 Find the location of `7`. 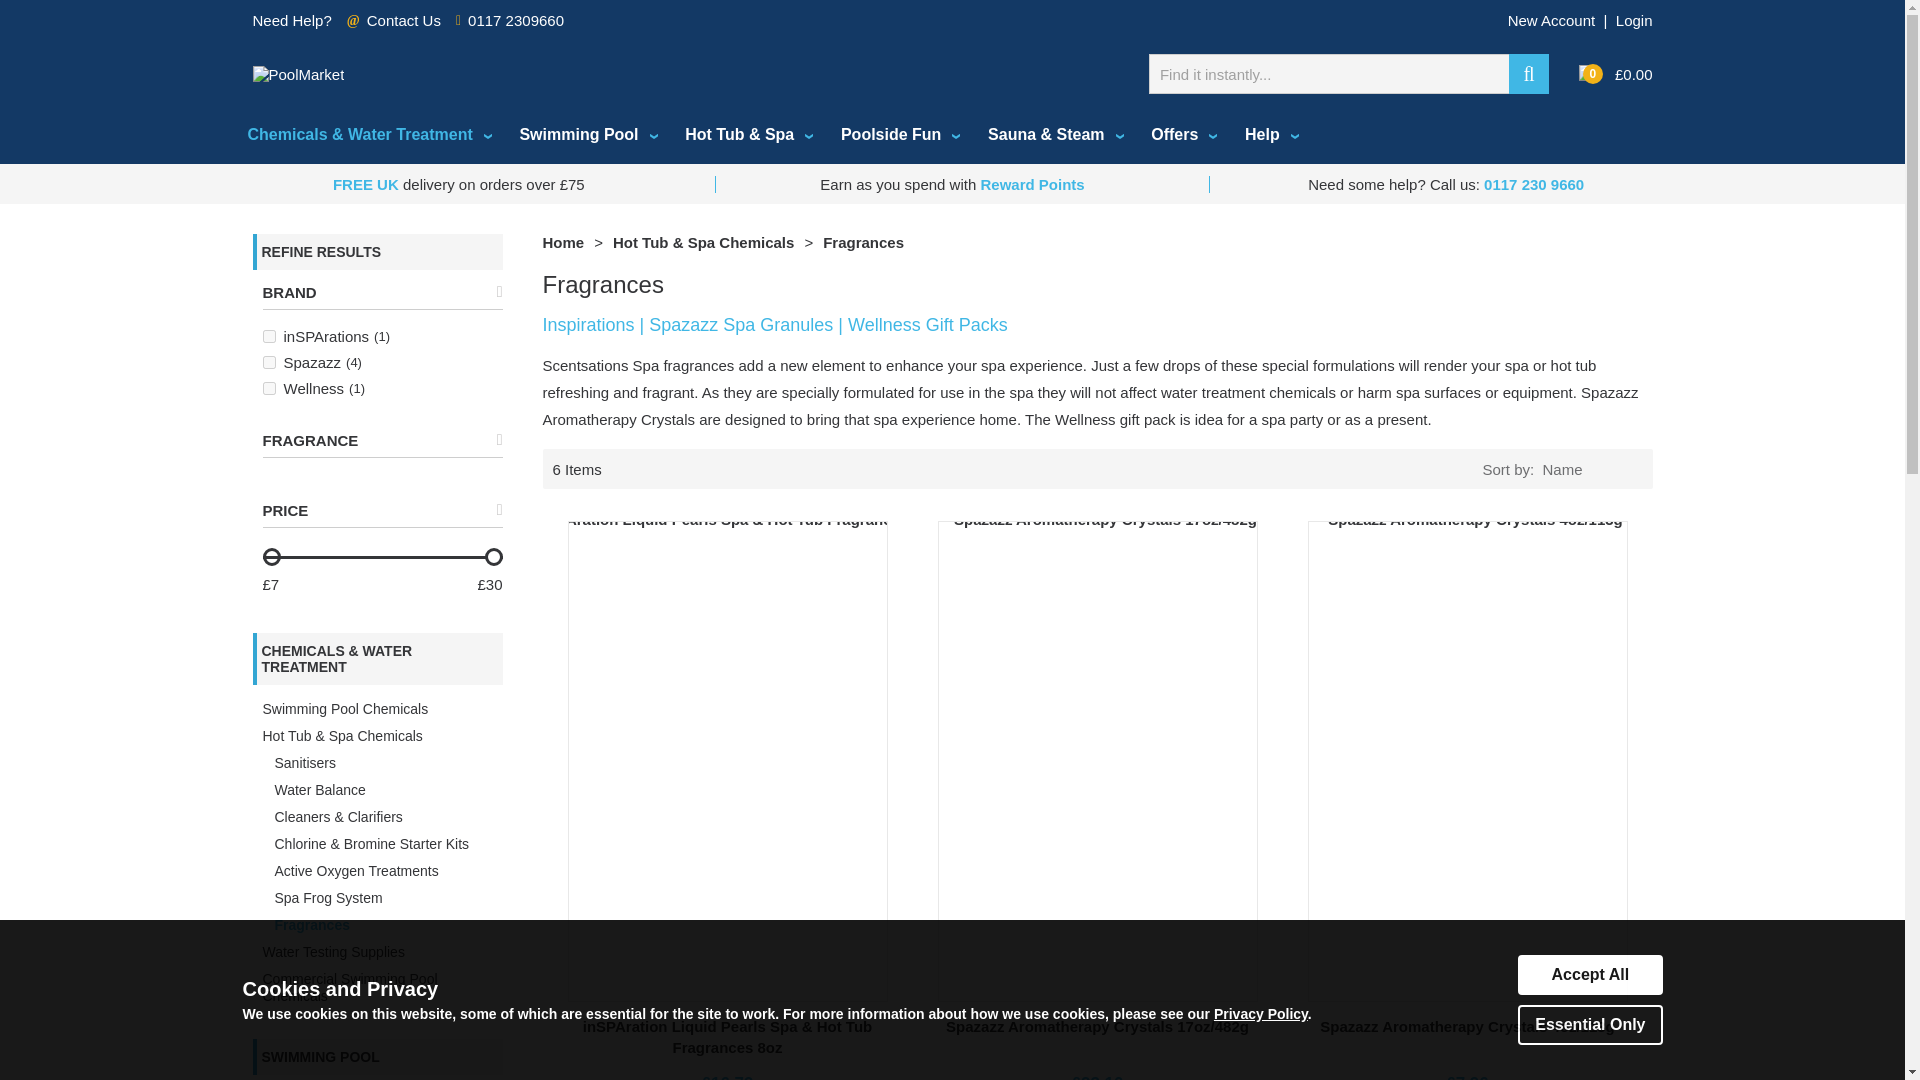

7 is located at coordinates (381, 556).